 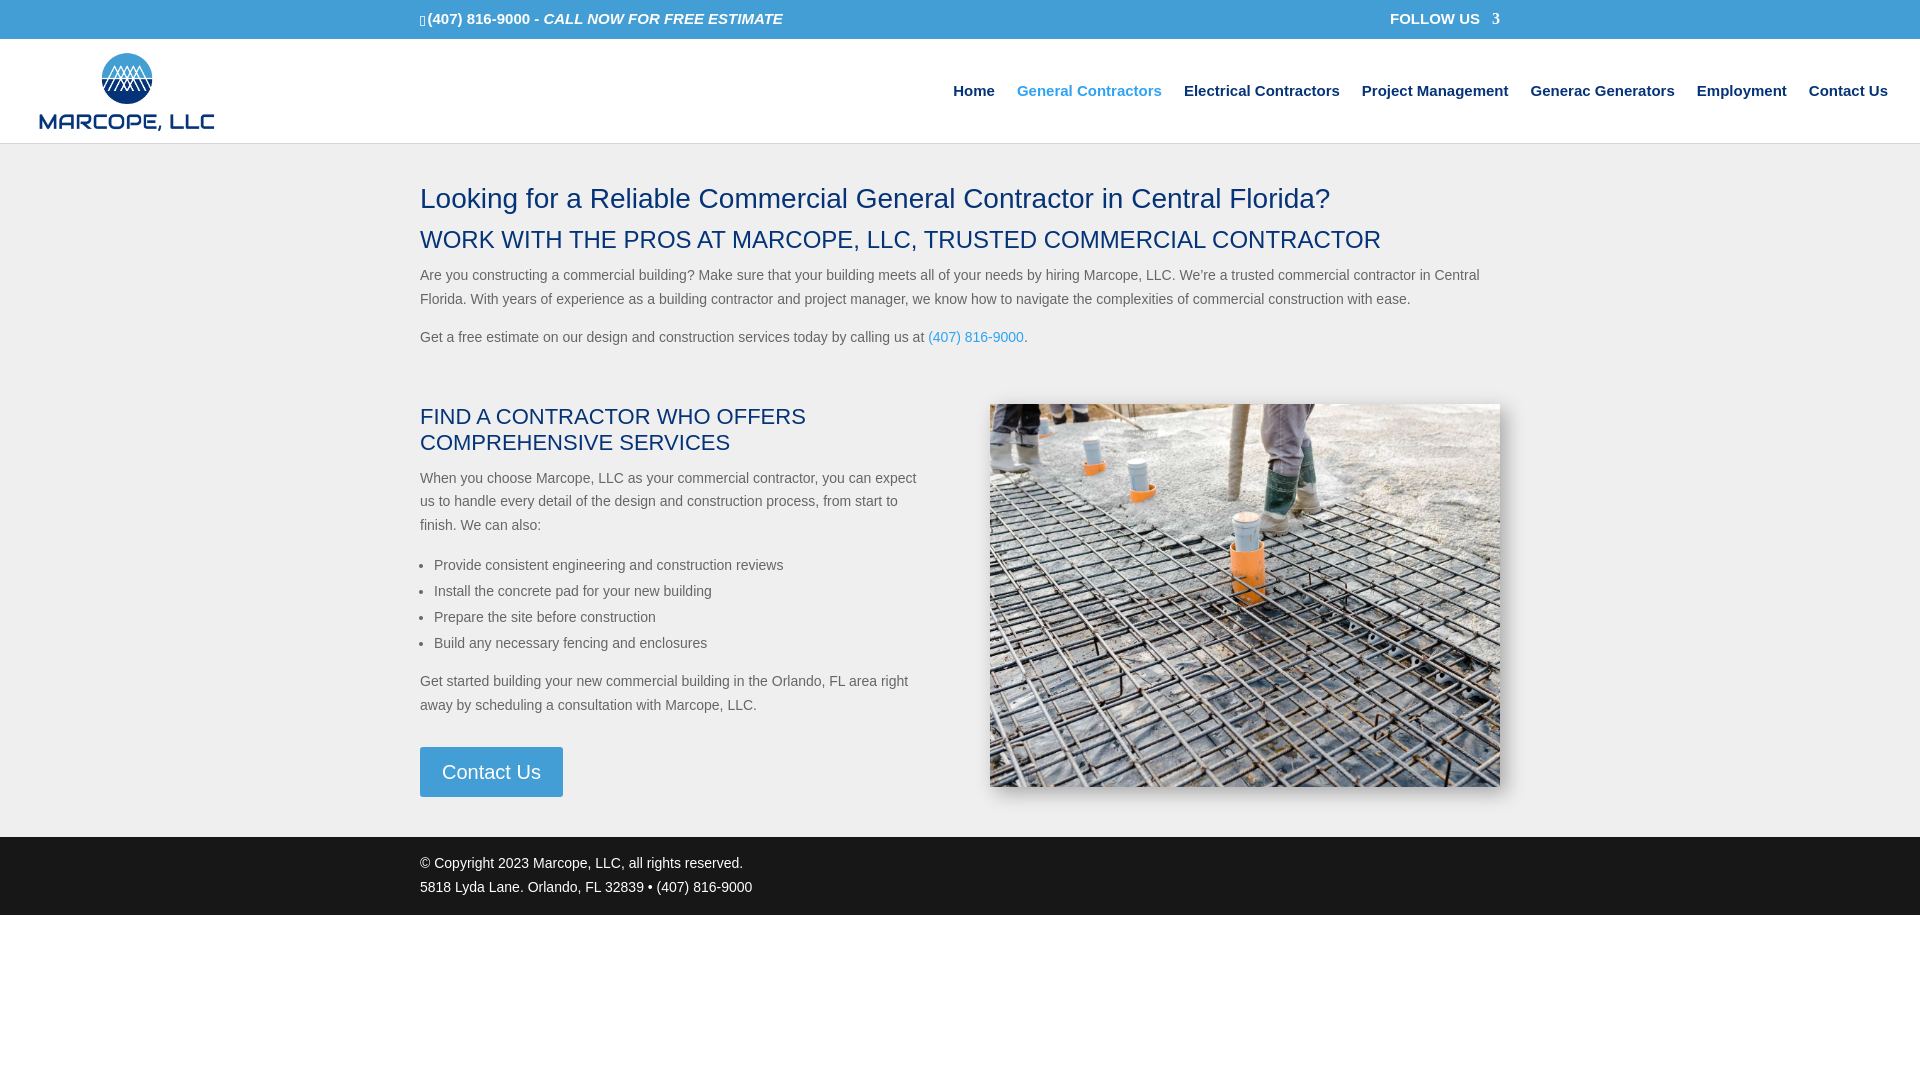 What do you see at coordinates (1244, 595) in the screenshot?
I see `Reliable Commercial General Contractors Pouring Concrete` at bounding box center [1244, 595].